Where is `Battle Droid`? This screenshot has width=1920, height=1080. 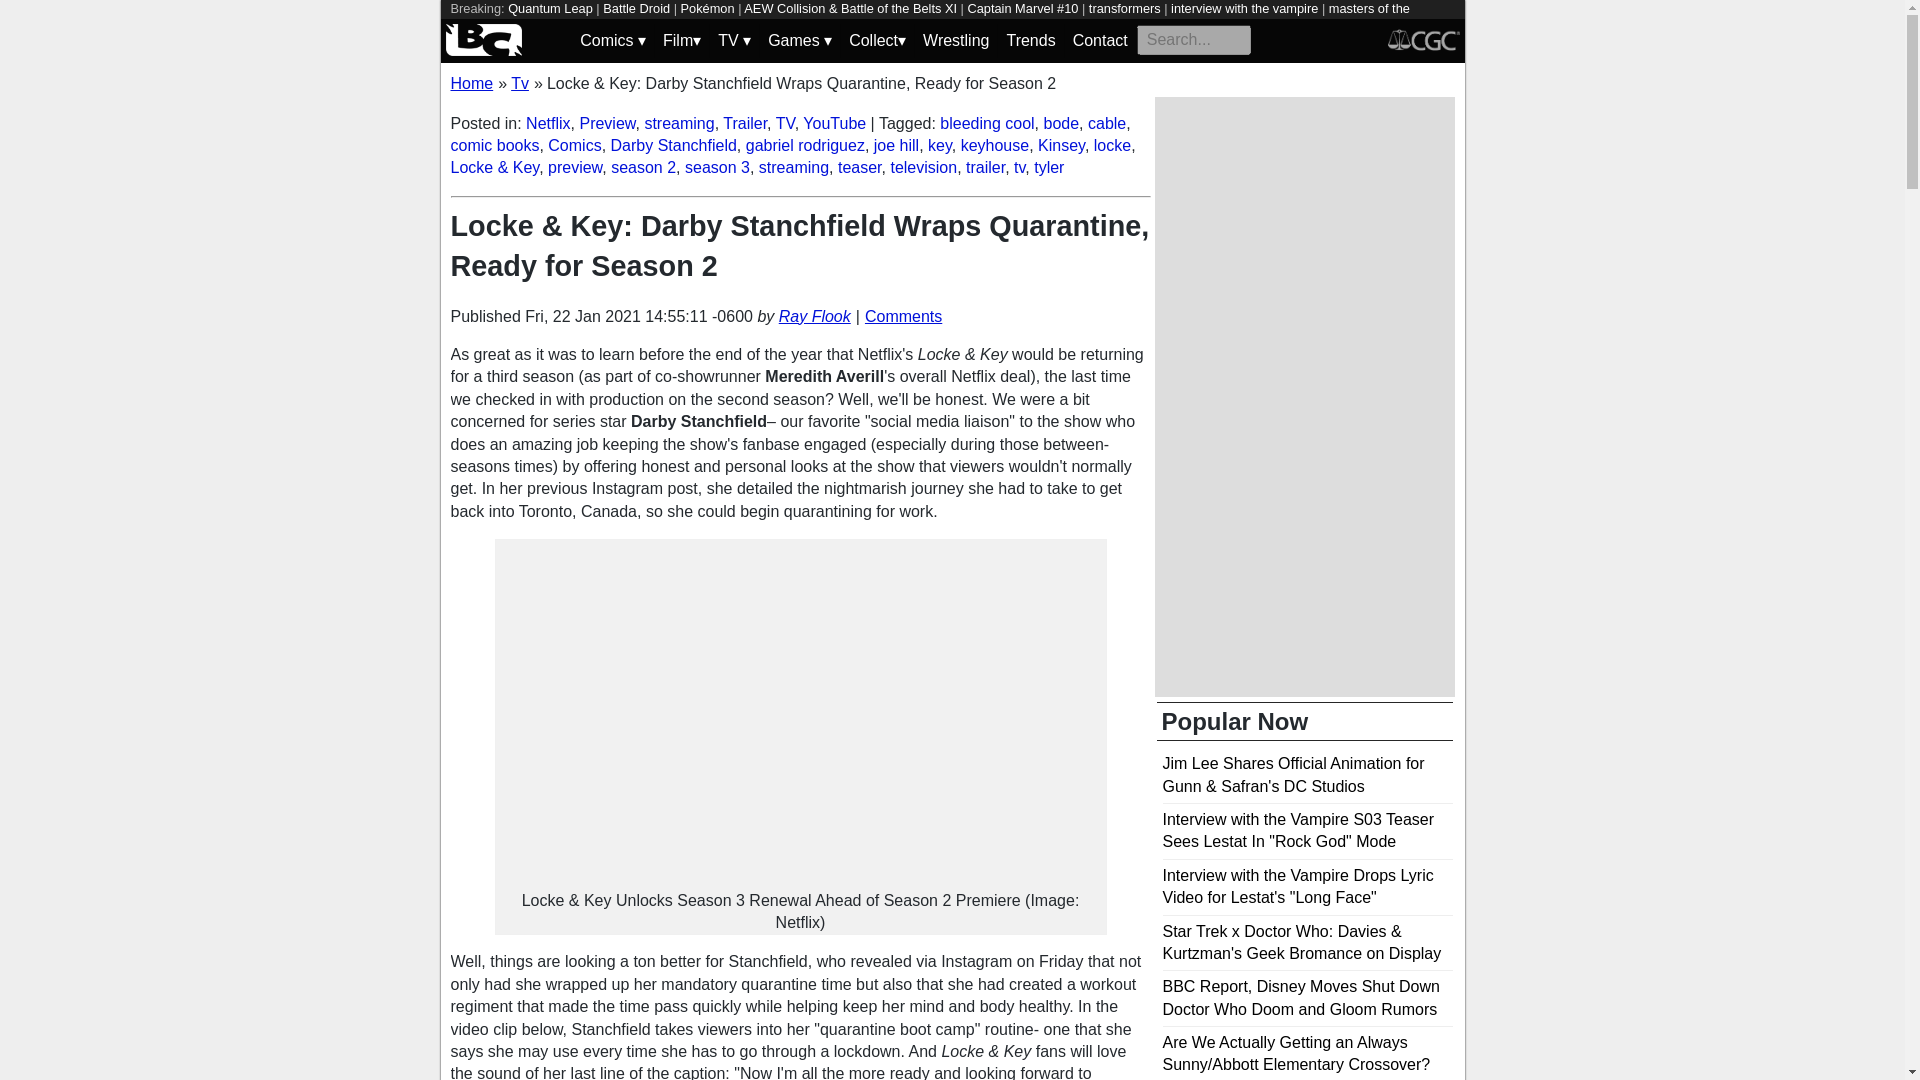
Battle Droid is located at coordinates (636, 8).